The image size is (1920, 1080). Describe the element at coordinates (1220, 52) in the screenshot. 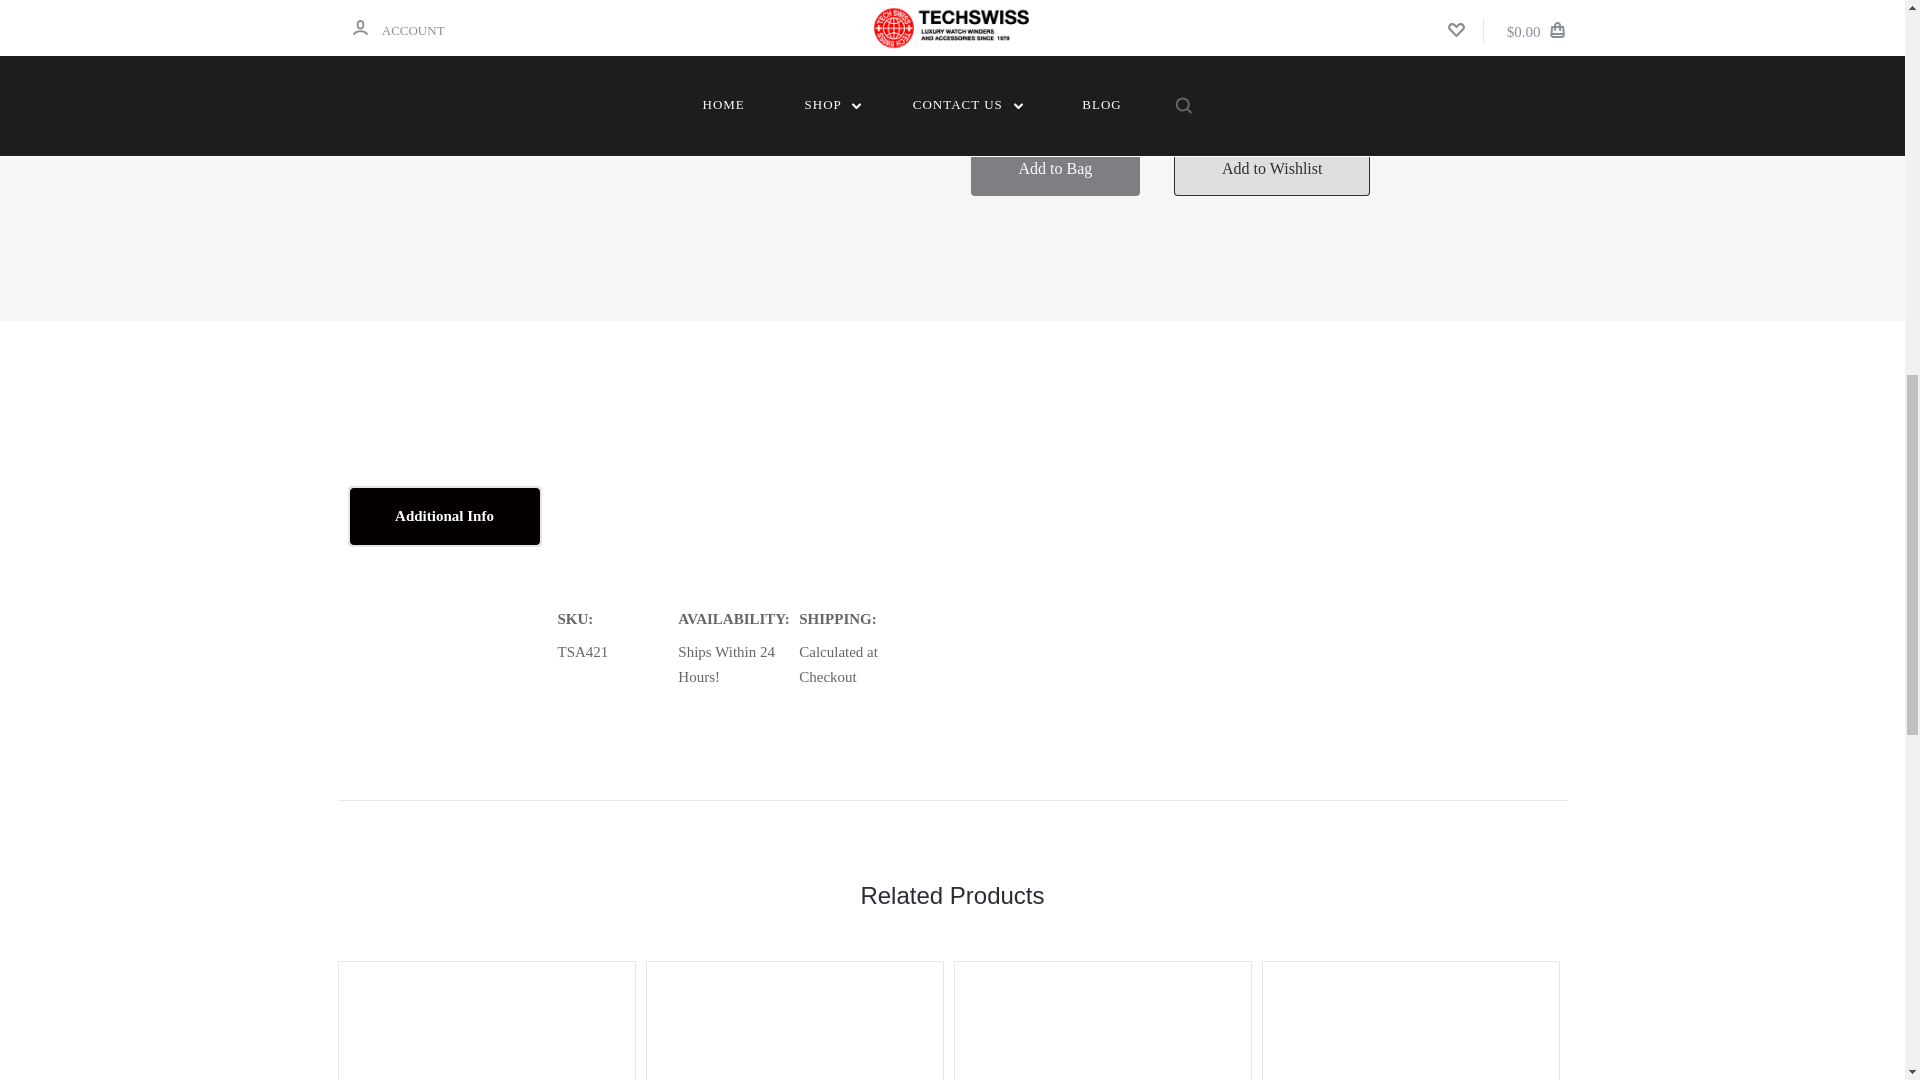

I see `twitter` at that location.